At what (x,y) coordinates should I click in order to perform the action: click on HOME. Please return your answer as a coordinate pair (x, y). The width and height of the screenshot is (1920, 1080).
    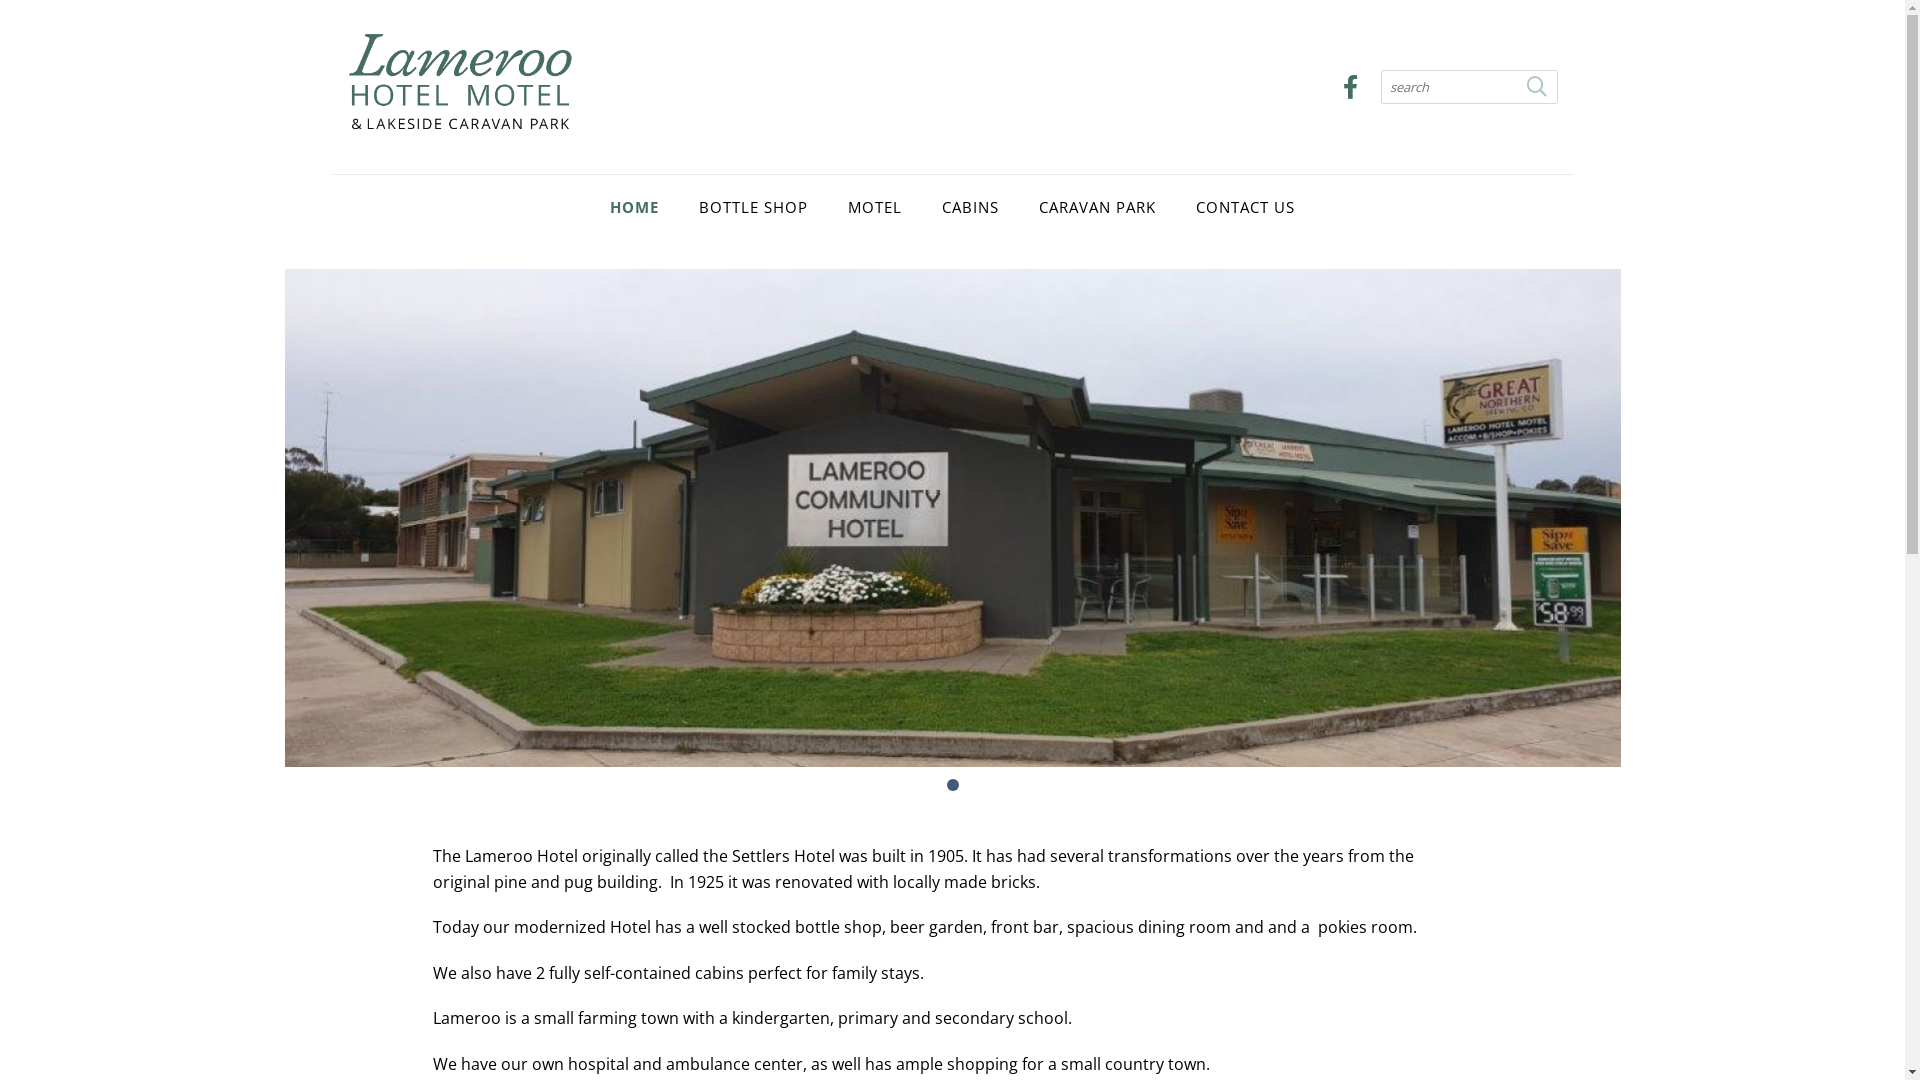
    Looking at the image, I should click on (634, 207).